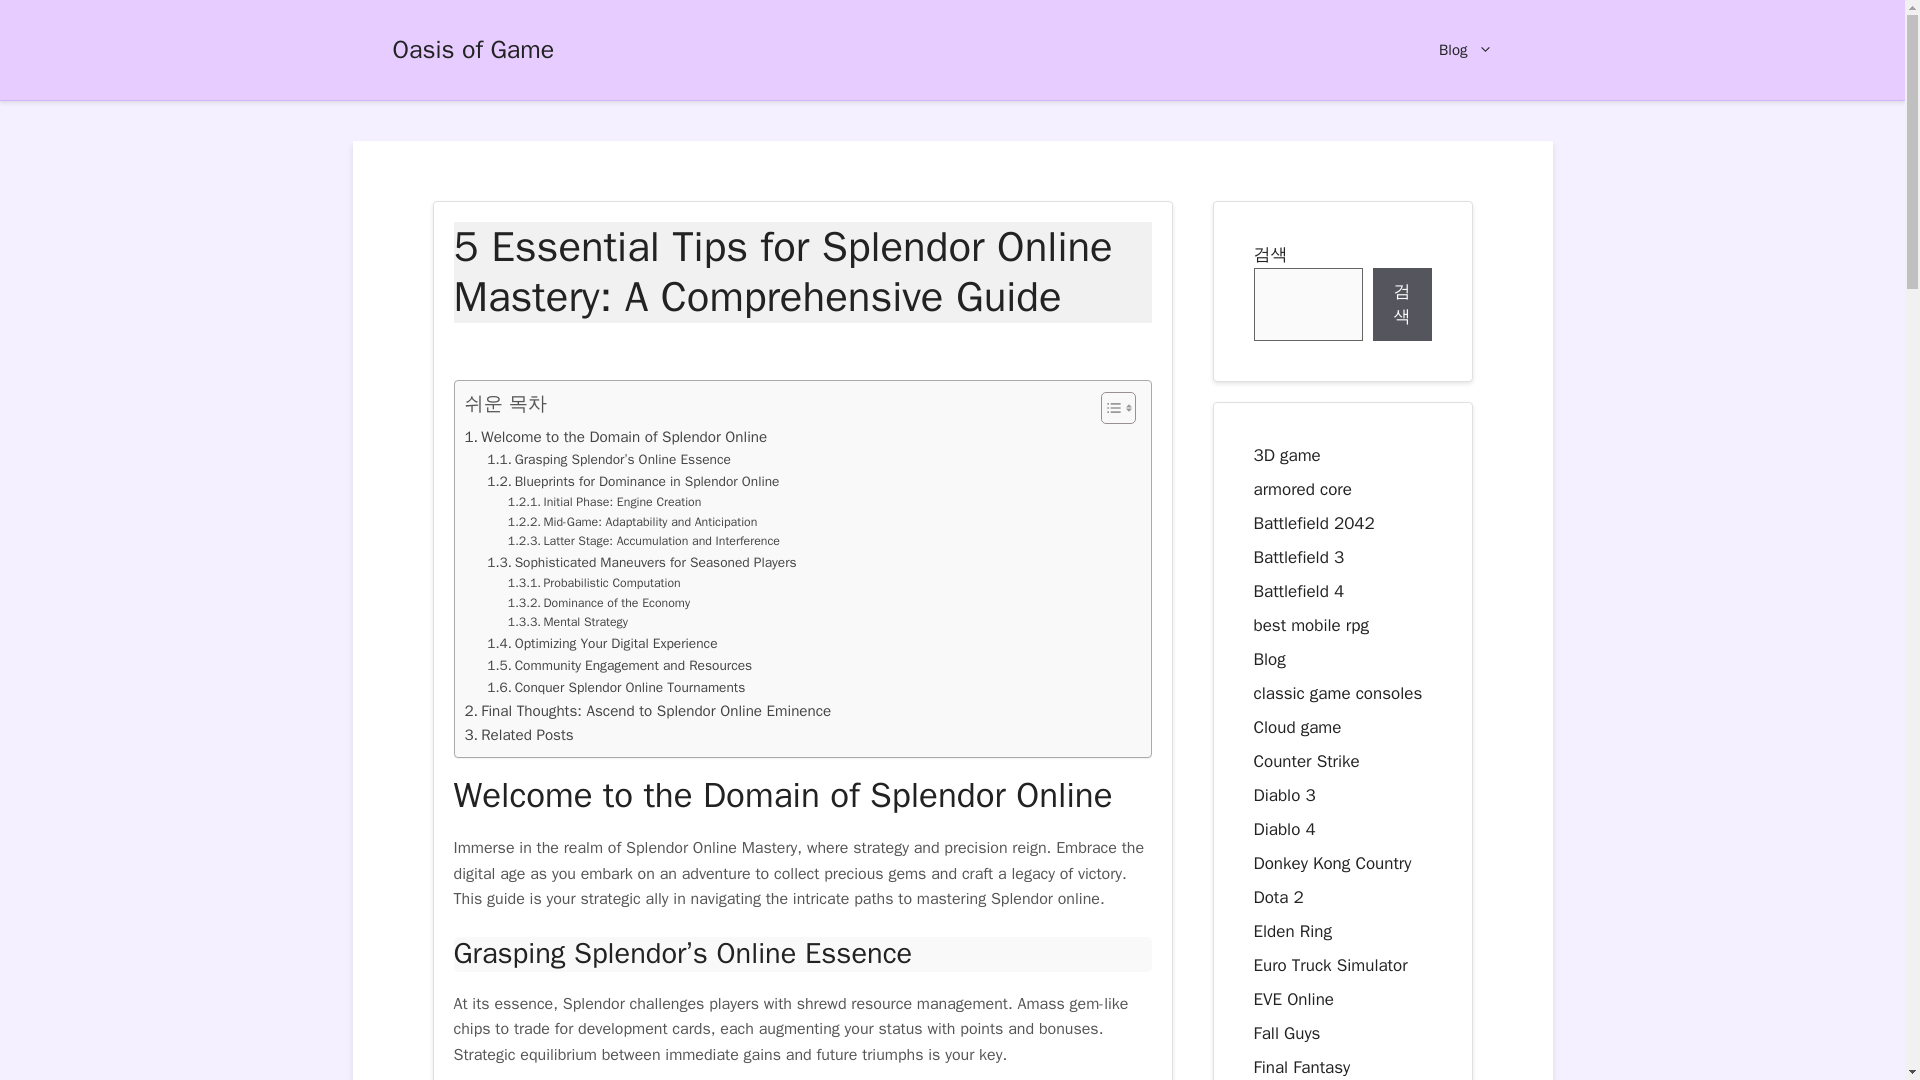 Image resolution: width=1920 pixels, height=1080 pixels. I want to click on Welcome to the Domain of Splendor Online, so click(615, 437).